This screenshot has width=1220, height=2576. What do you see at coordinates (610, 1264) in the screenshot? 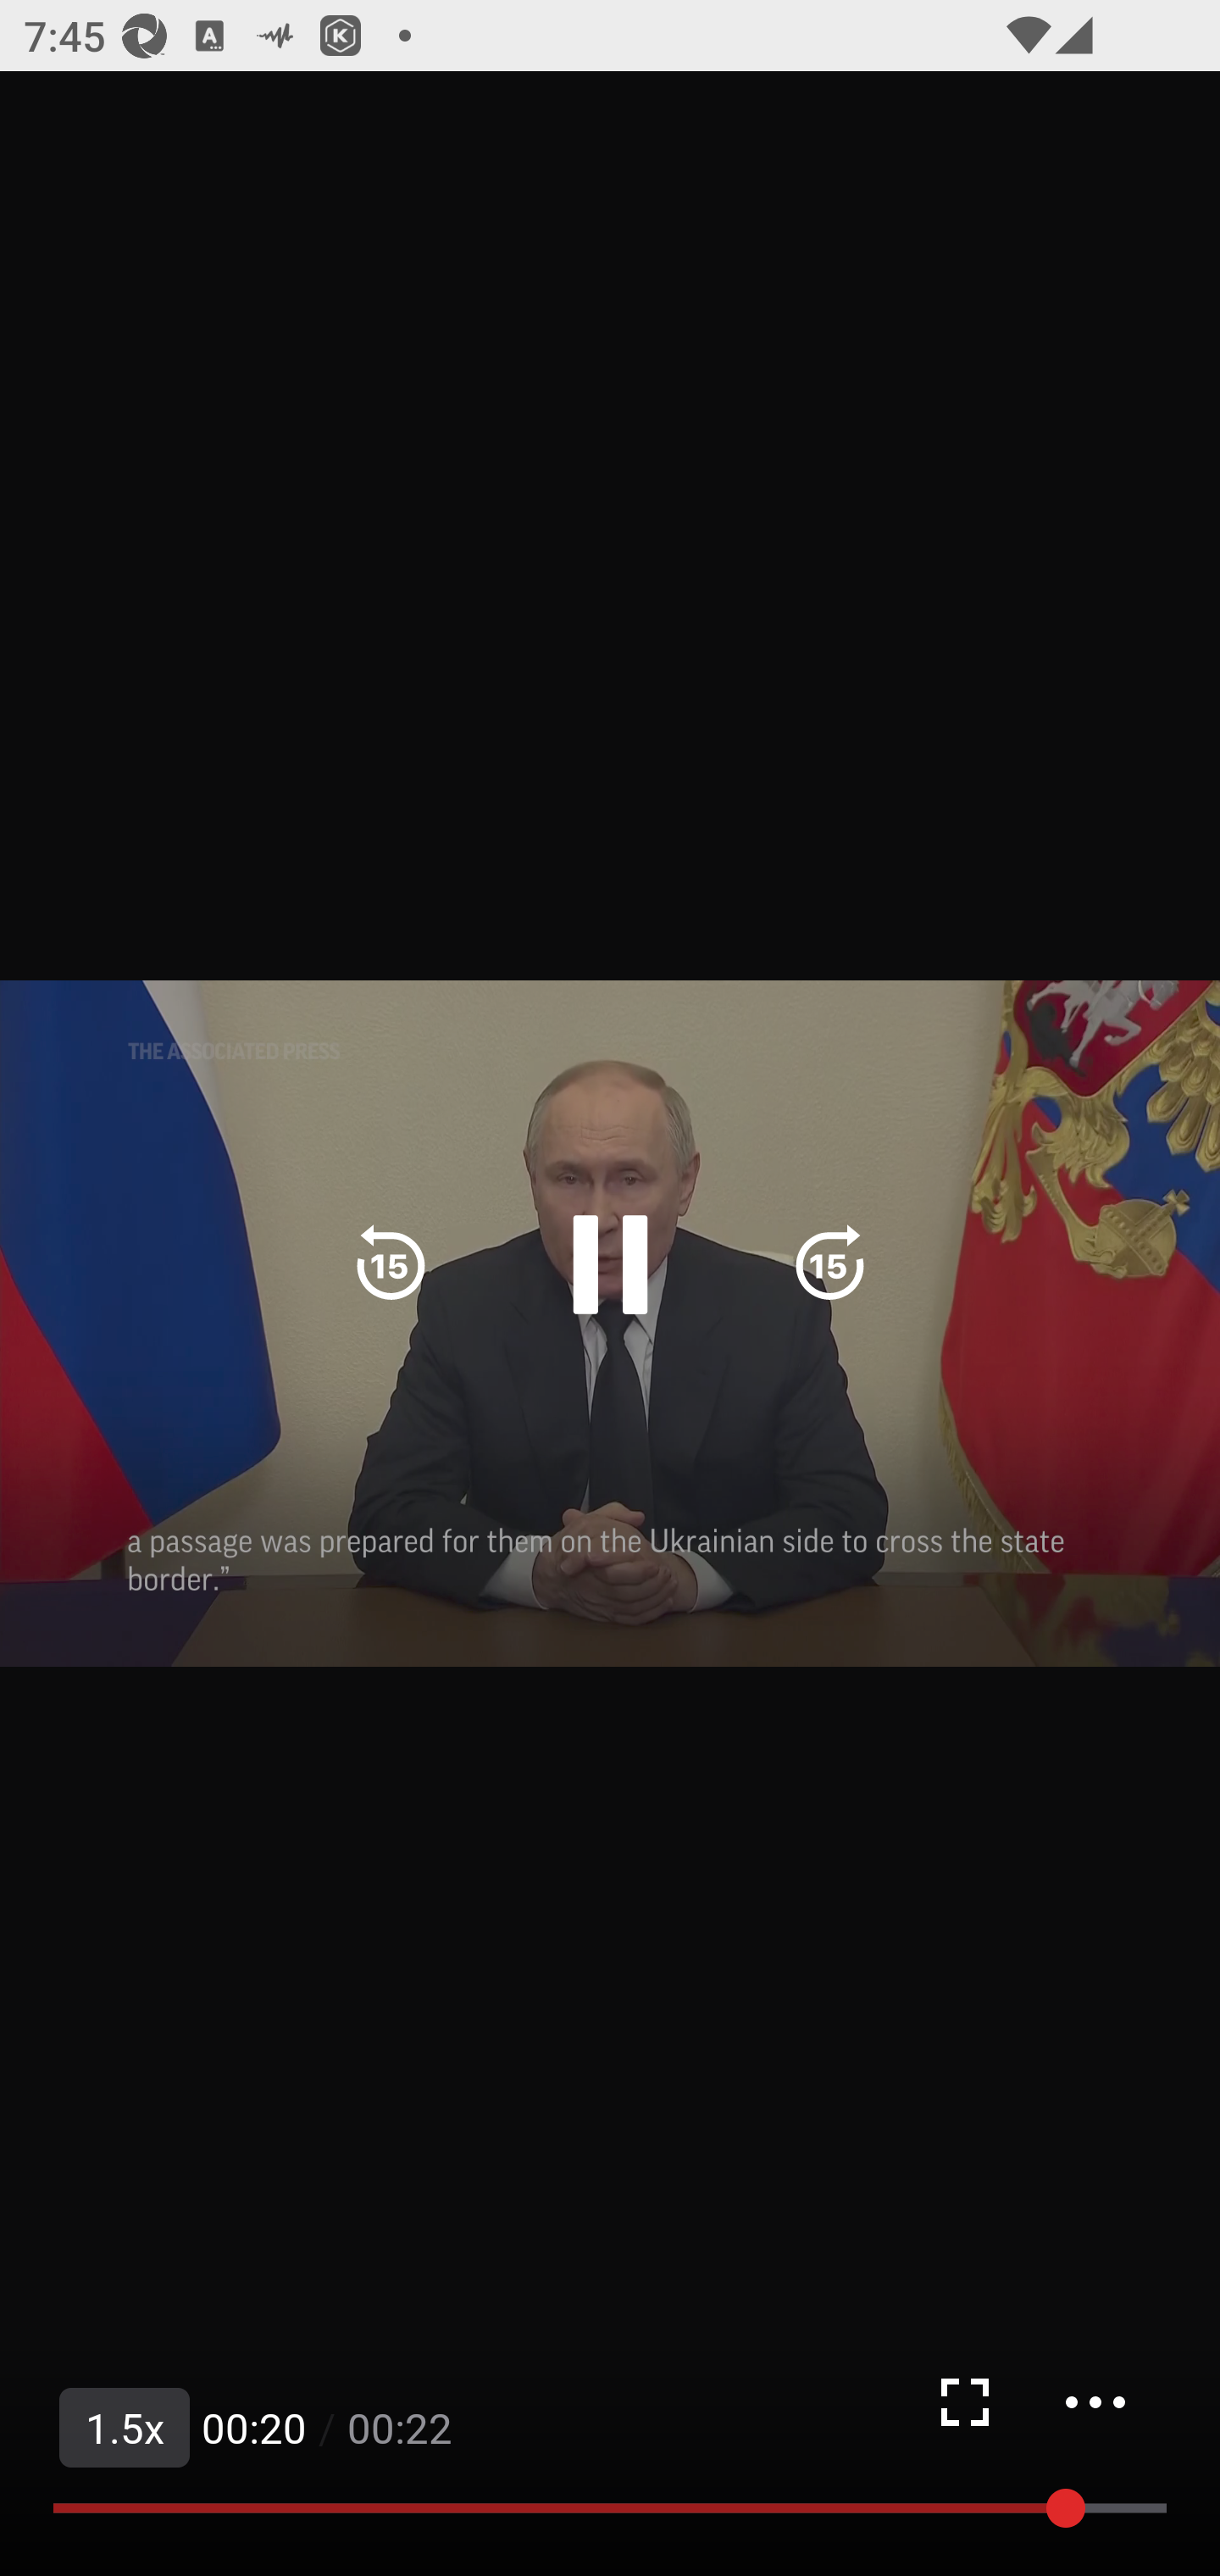
I see `Pause` at bounding box center [610, 1264].